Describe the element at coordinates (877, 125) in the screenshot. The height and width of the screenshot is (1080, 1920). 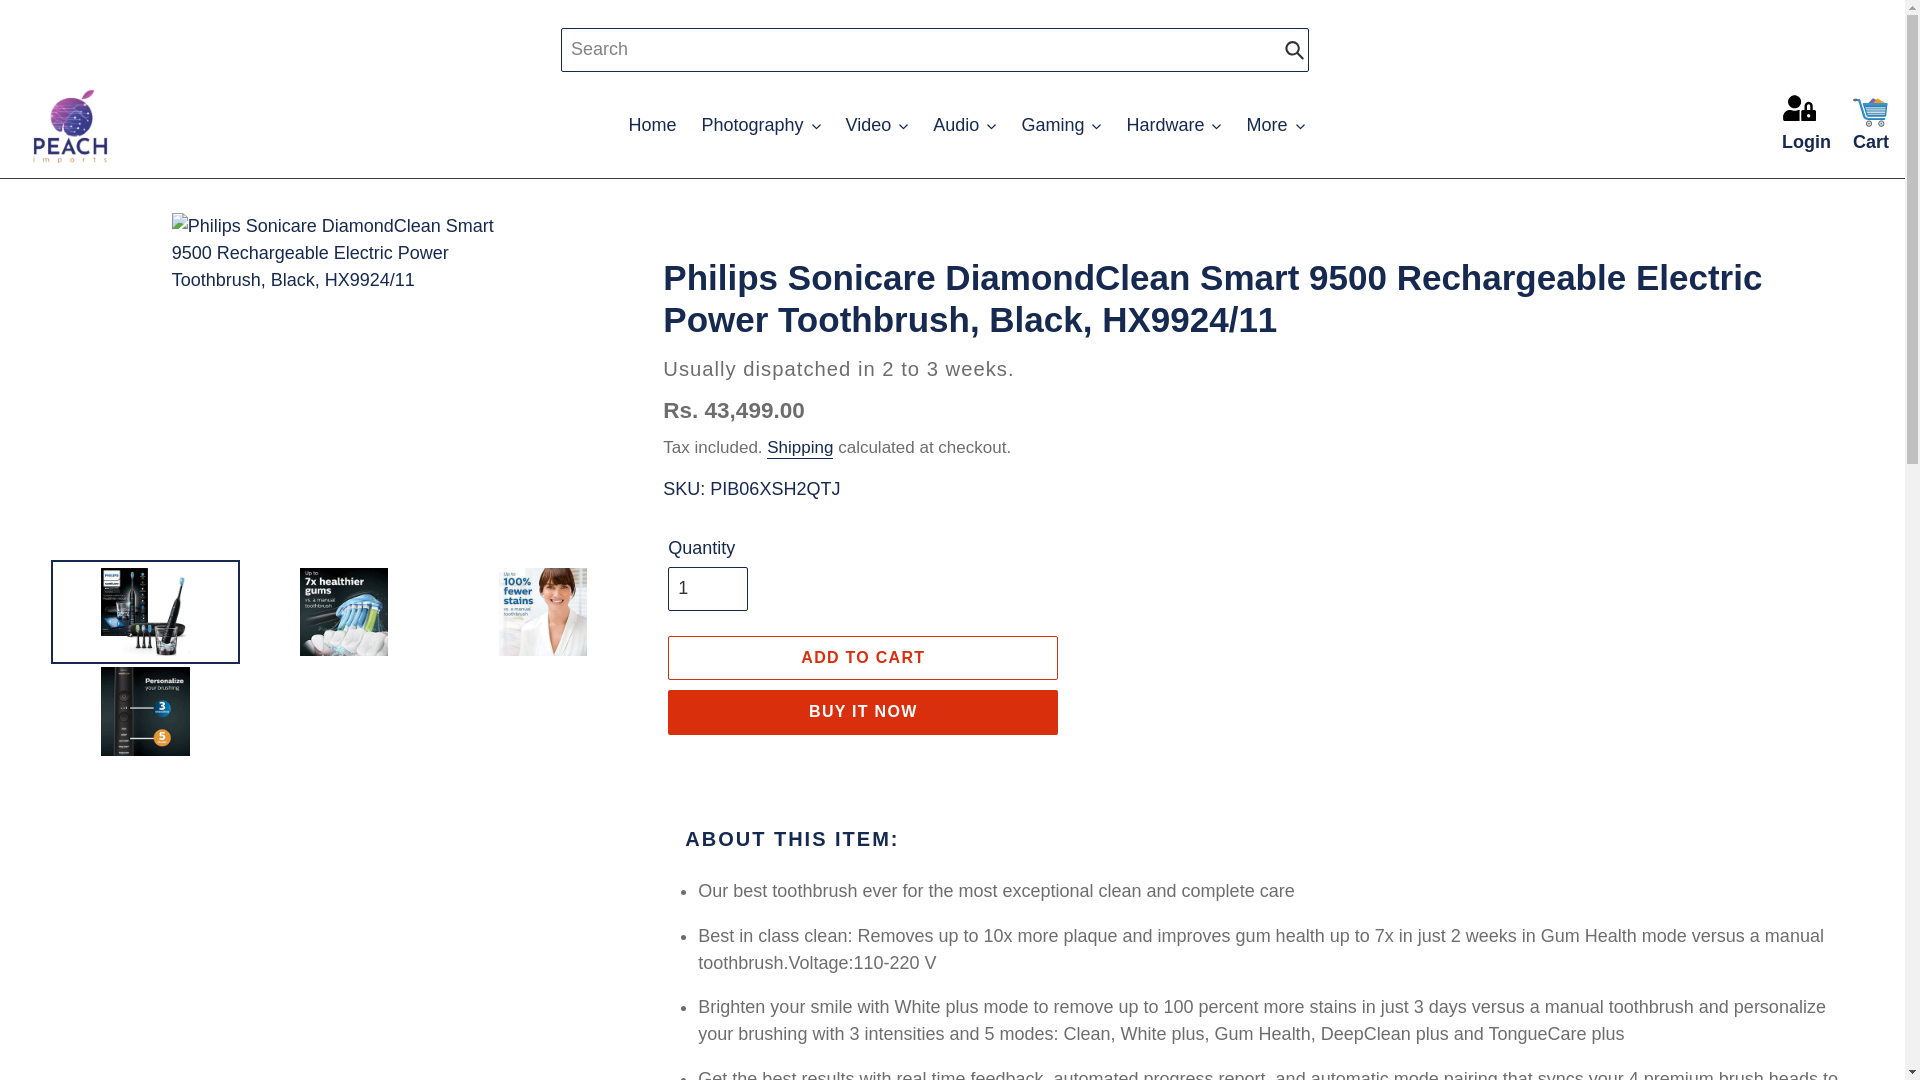
I see `Video` at that location.